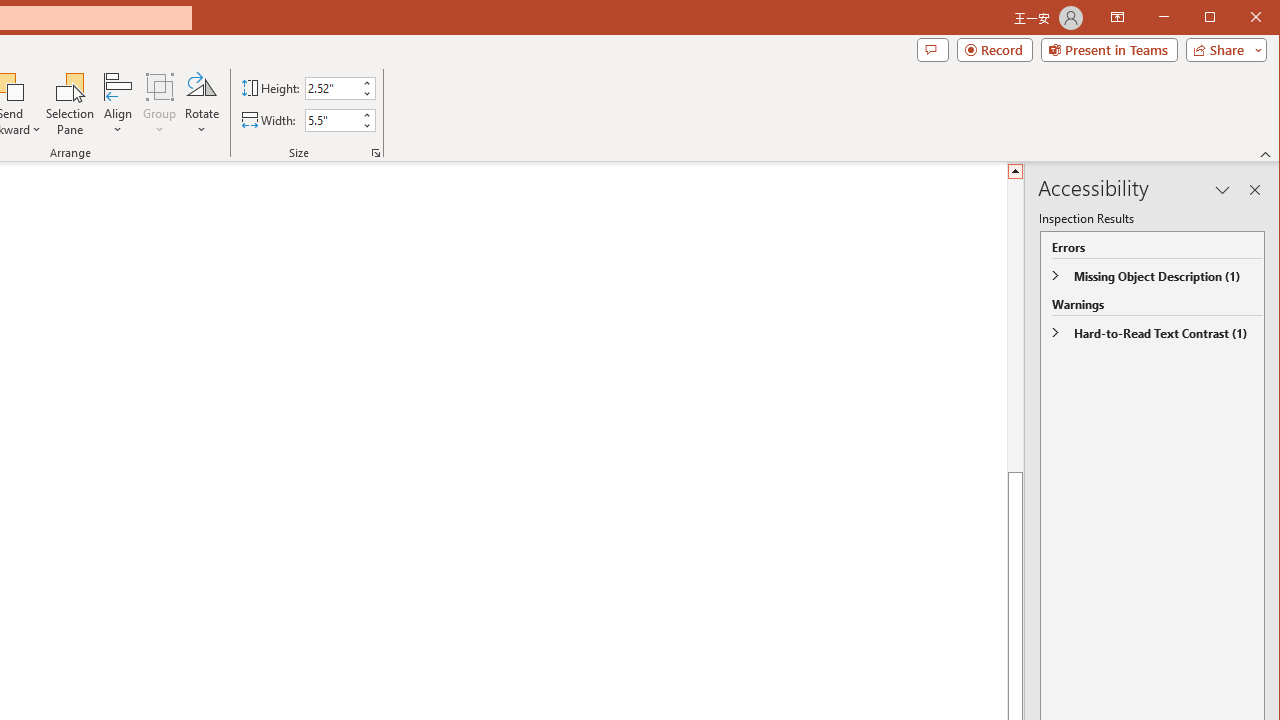  What do you see at coordinates (160, 104) in the screenshot?
I see `Group` at bounding box center [160, 104].